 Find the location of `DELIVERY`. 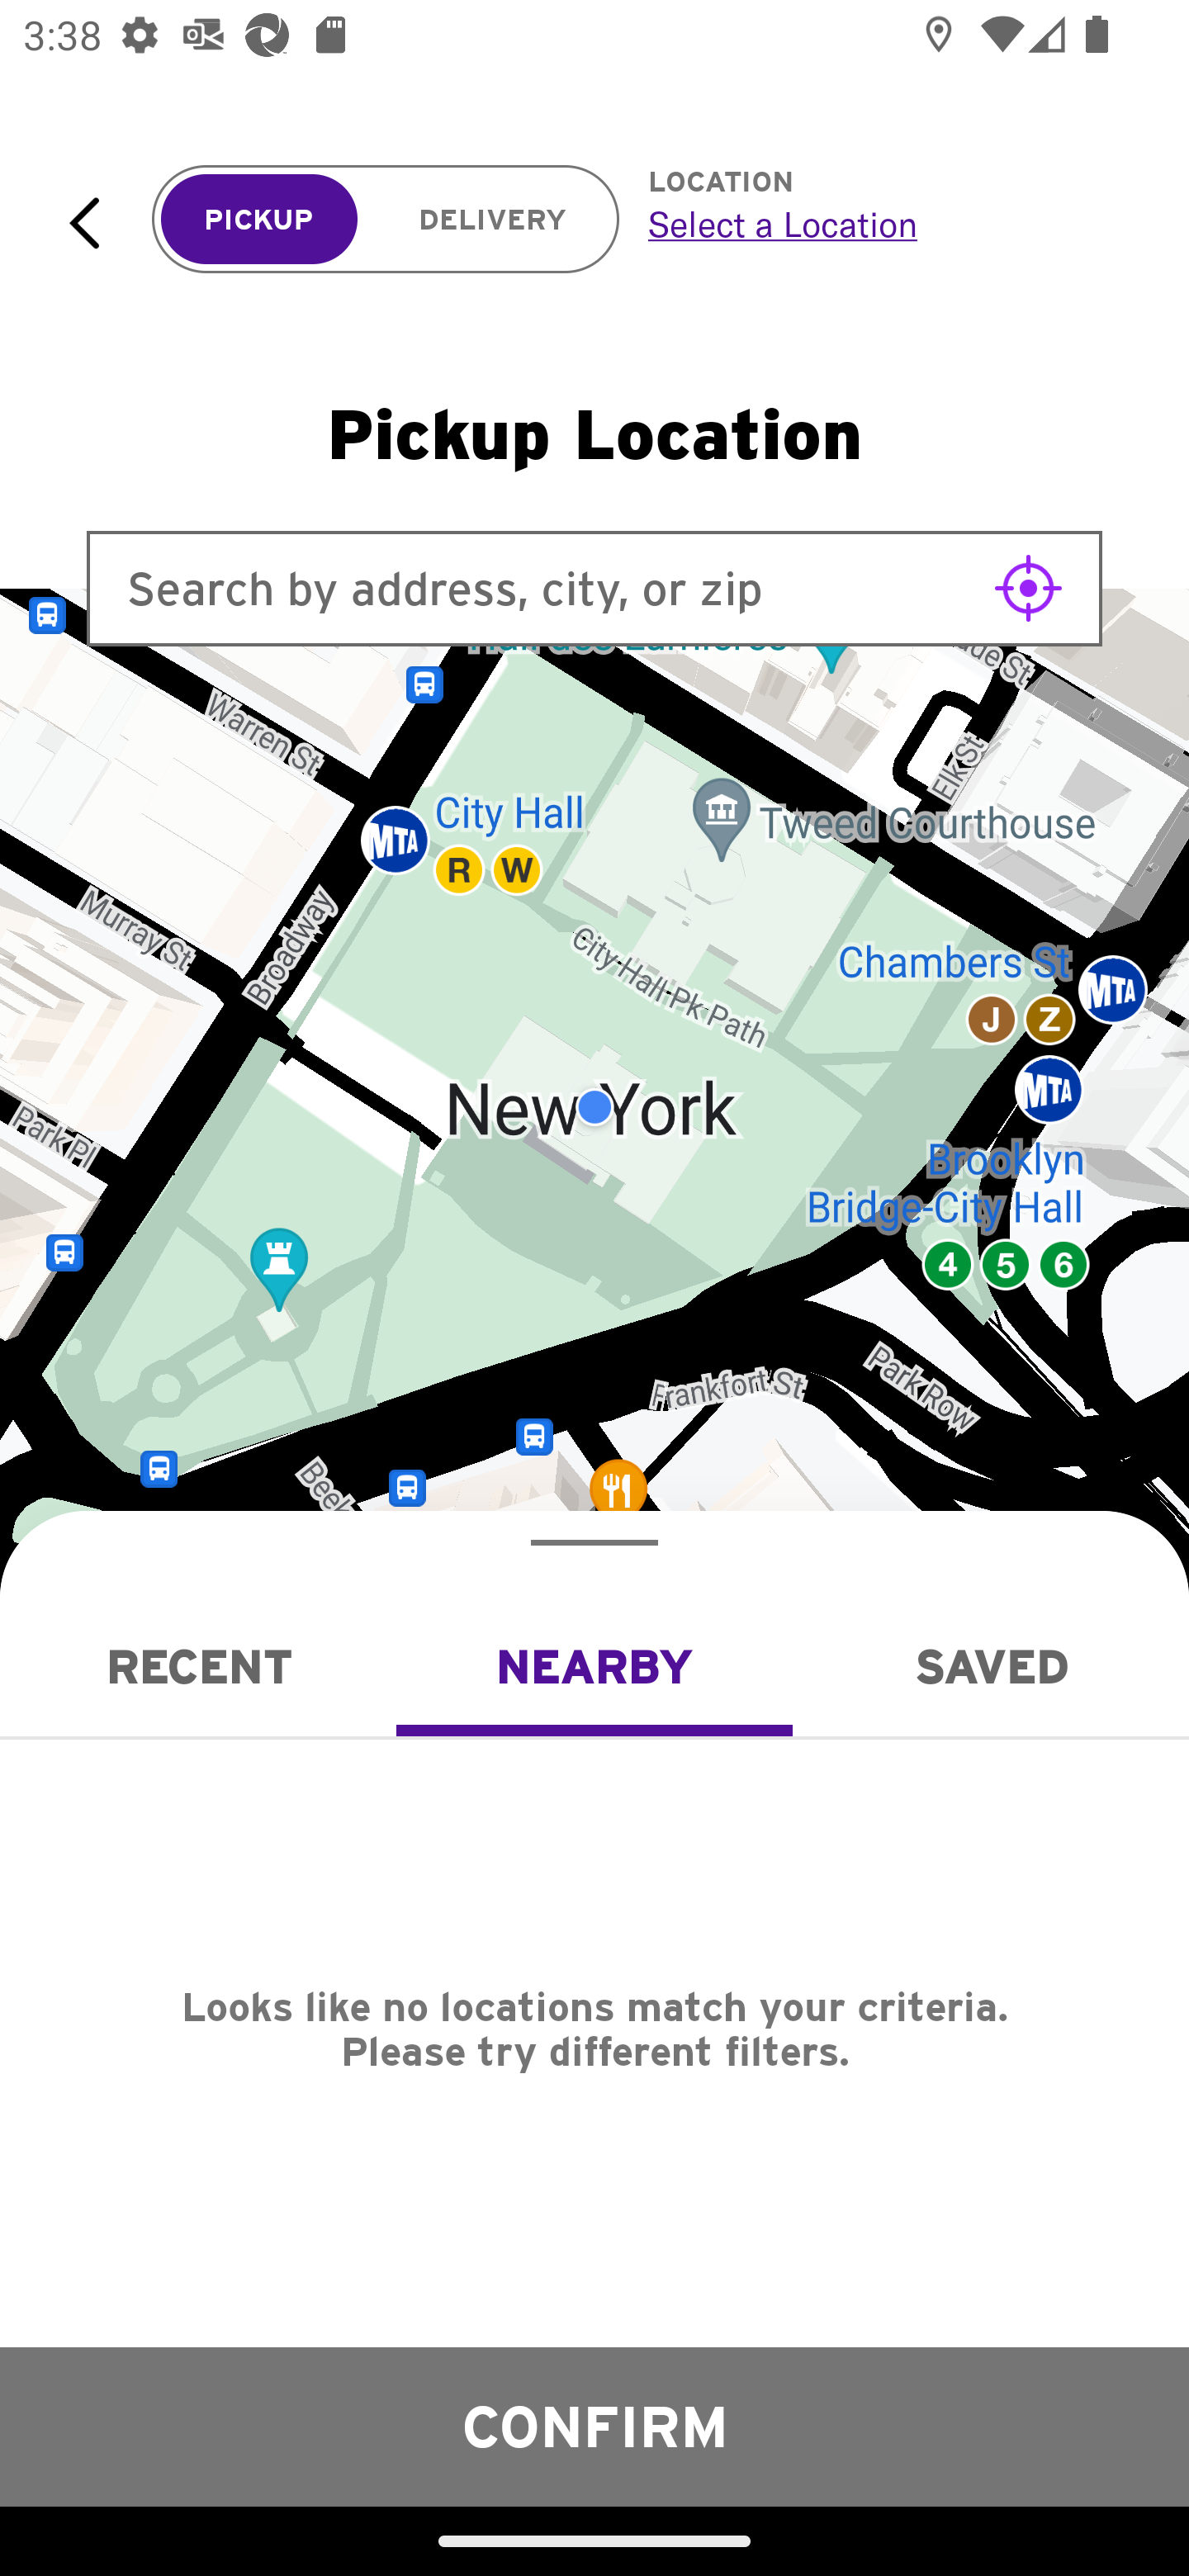

DELIVERY is located at coordinates (492, 220).